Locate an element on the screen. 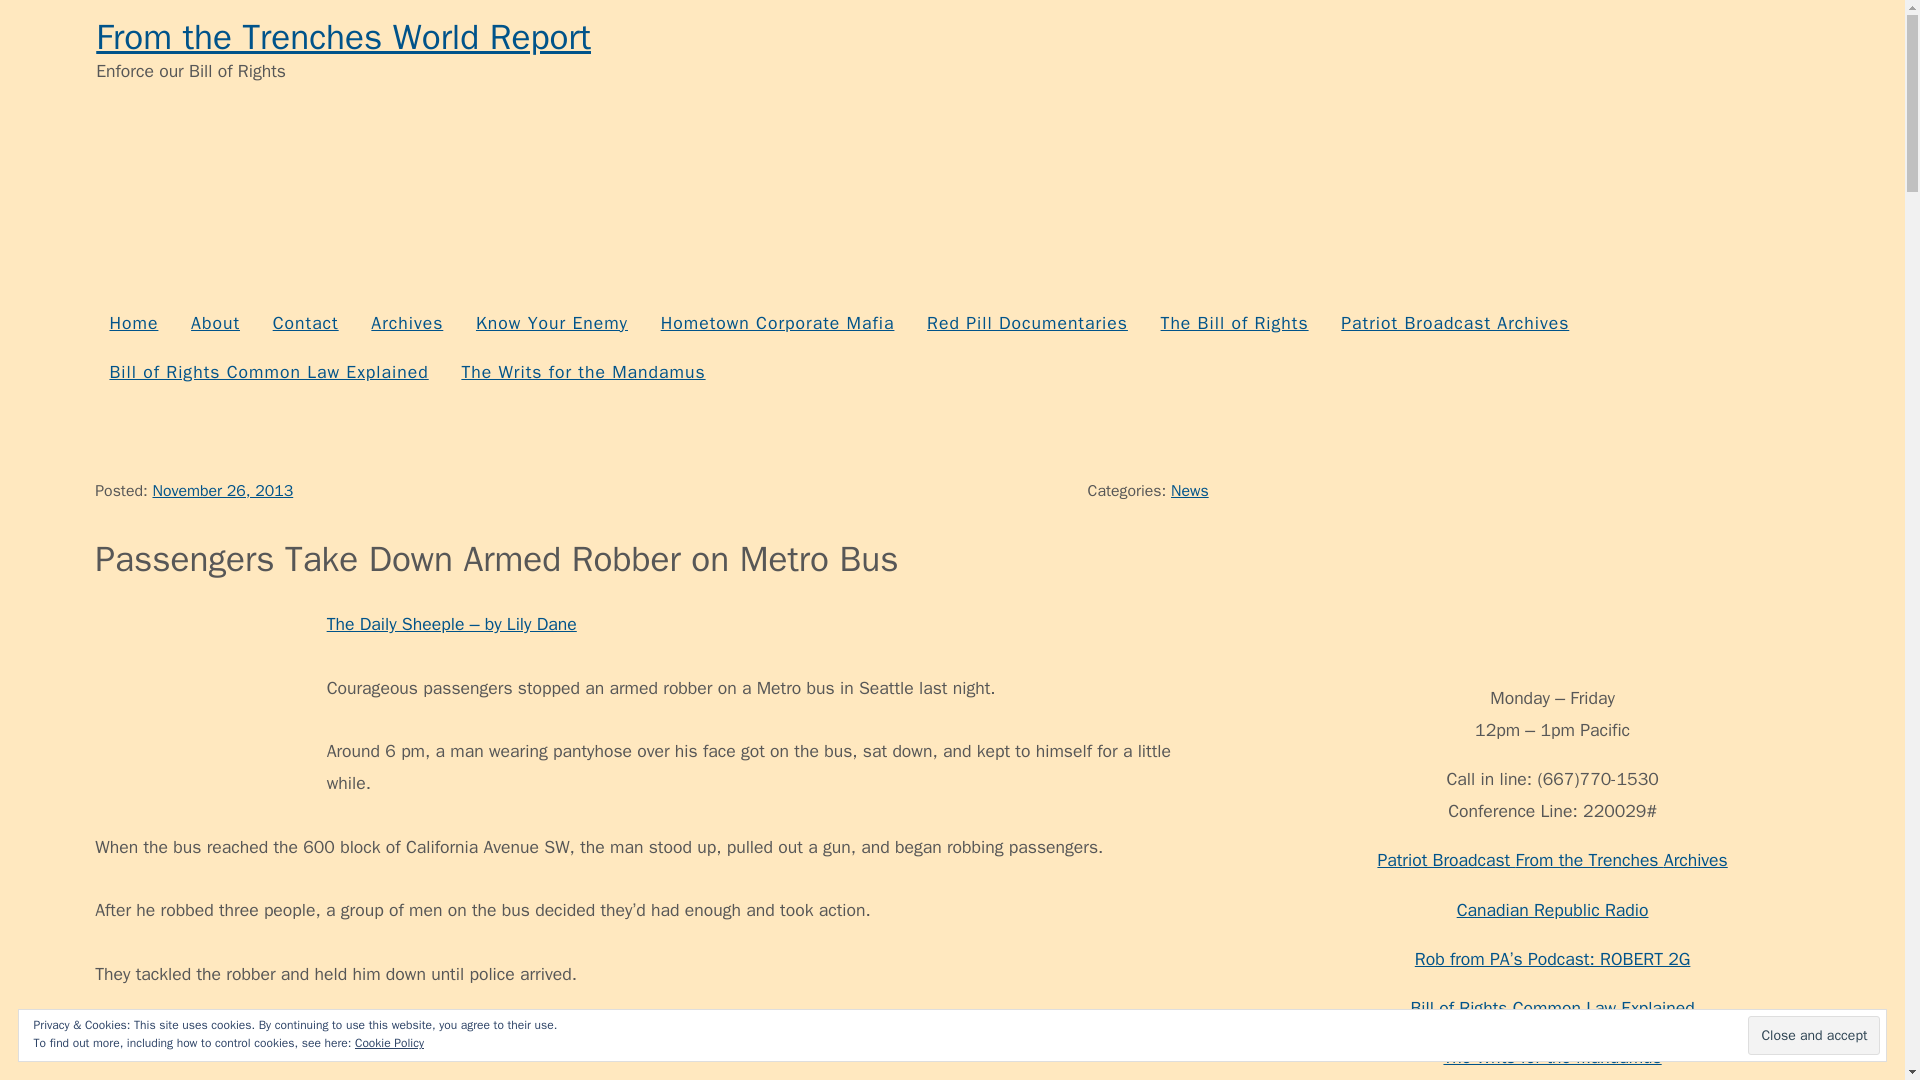 Image resolution: width=1920 pixels, height=1080 pixels. About is located at coordinates (216, 323).